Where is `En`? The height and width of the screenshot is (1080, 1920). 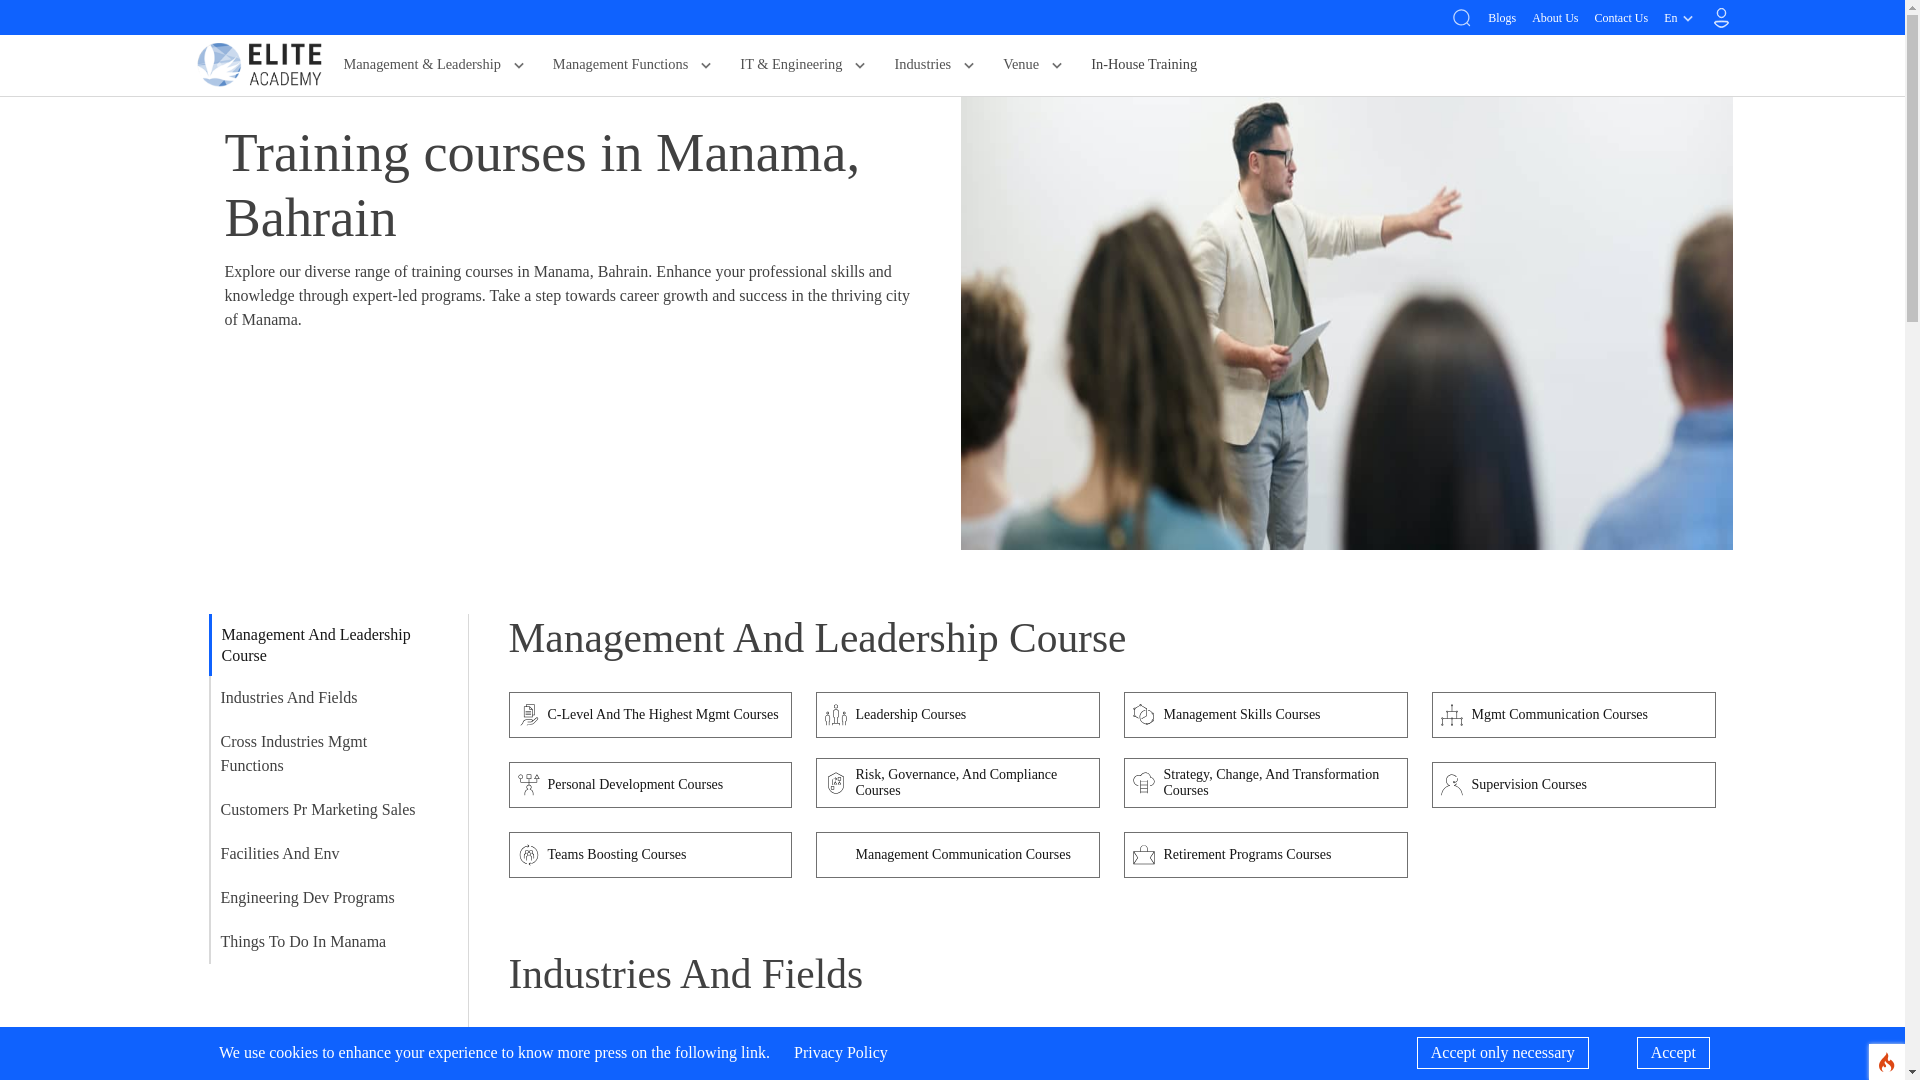 En is located at coordinates (1680, 17).